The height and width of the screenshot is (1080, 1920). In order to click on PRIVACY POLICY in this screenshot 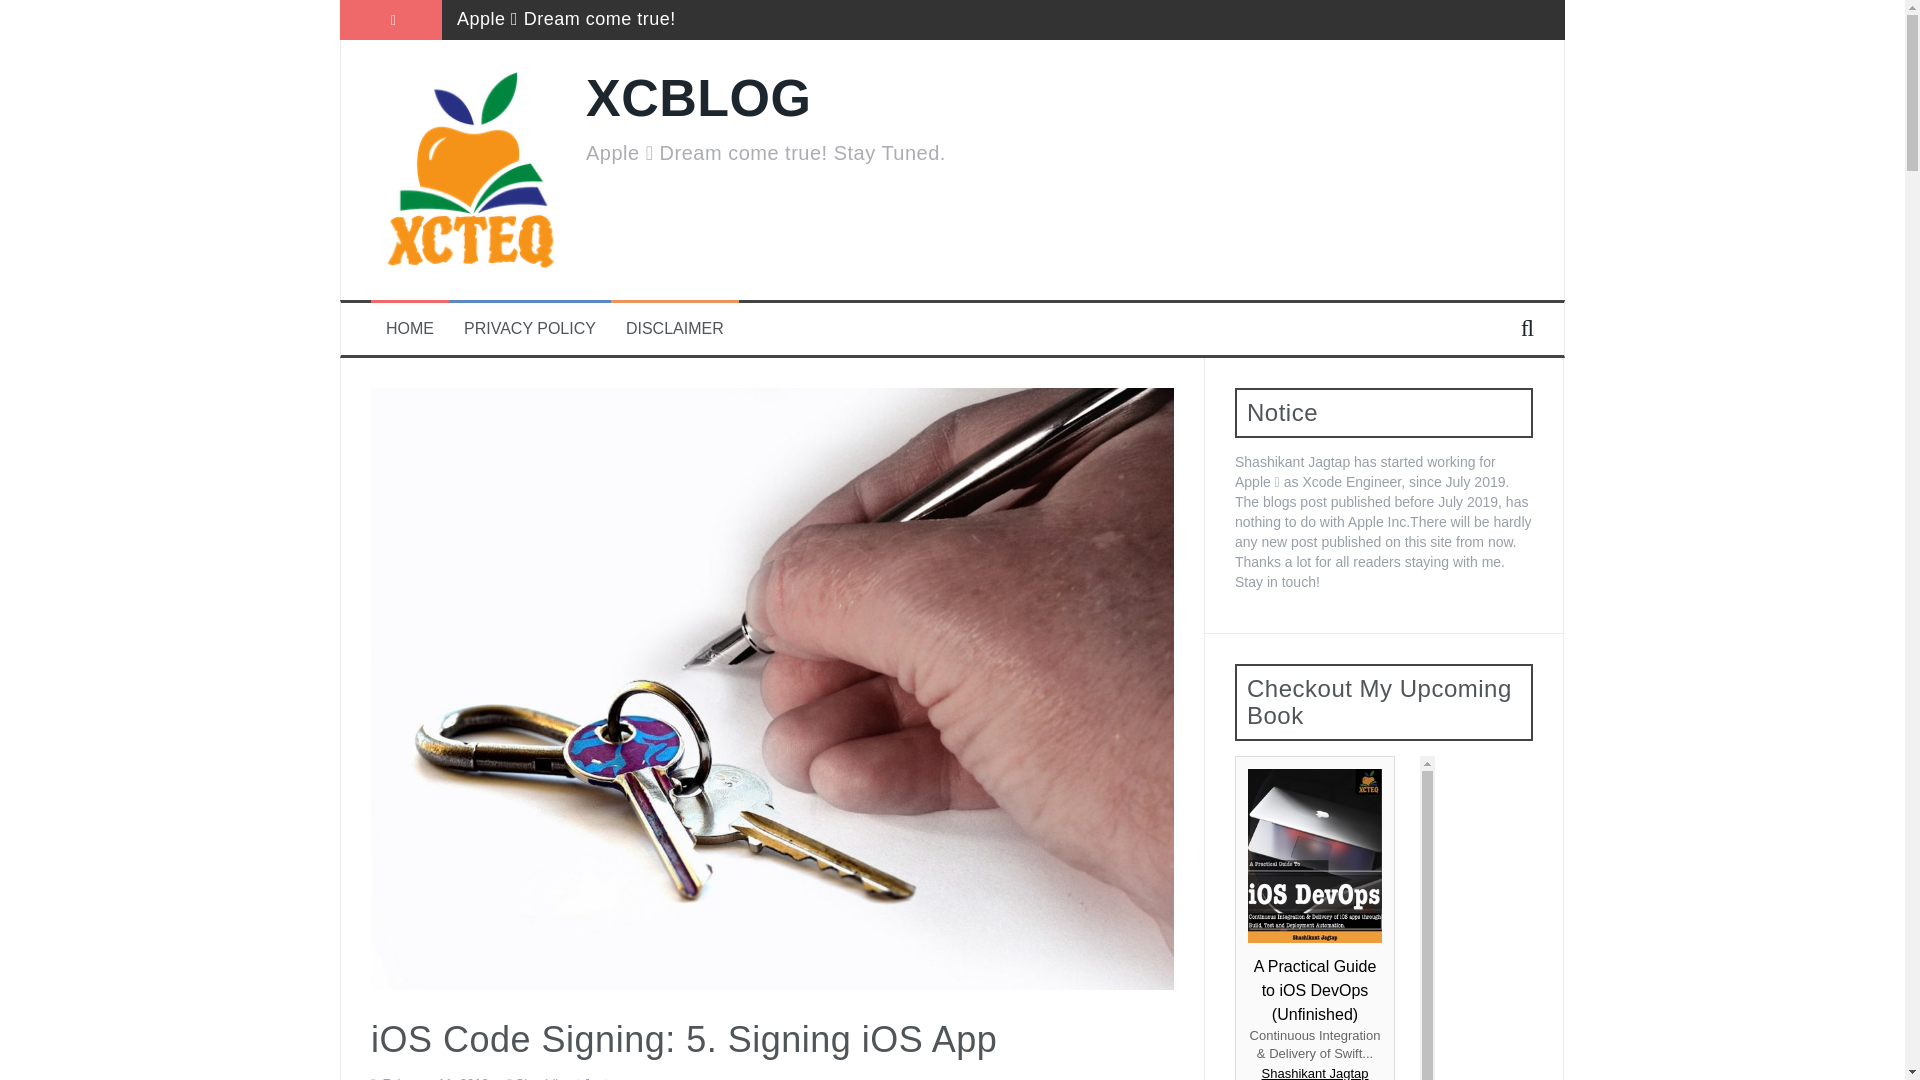, I will do `click(530, 329)`.